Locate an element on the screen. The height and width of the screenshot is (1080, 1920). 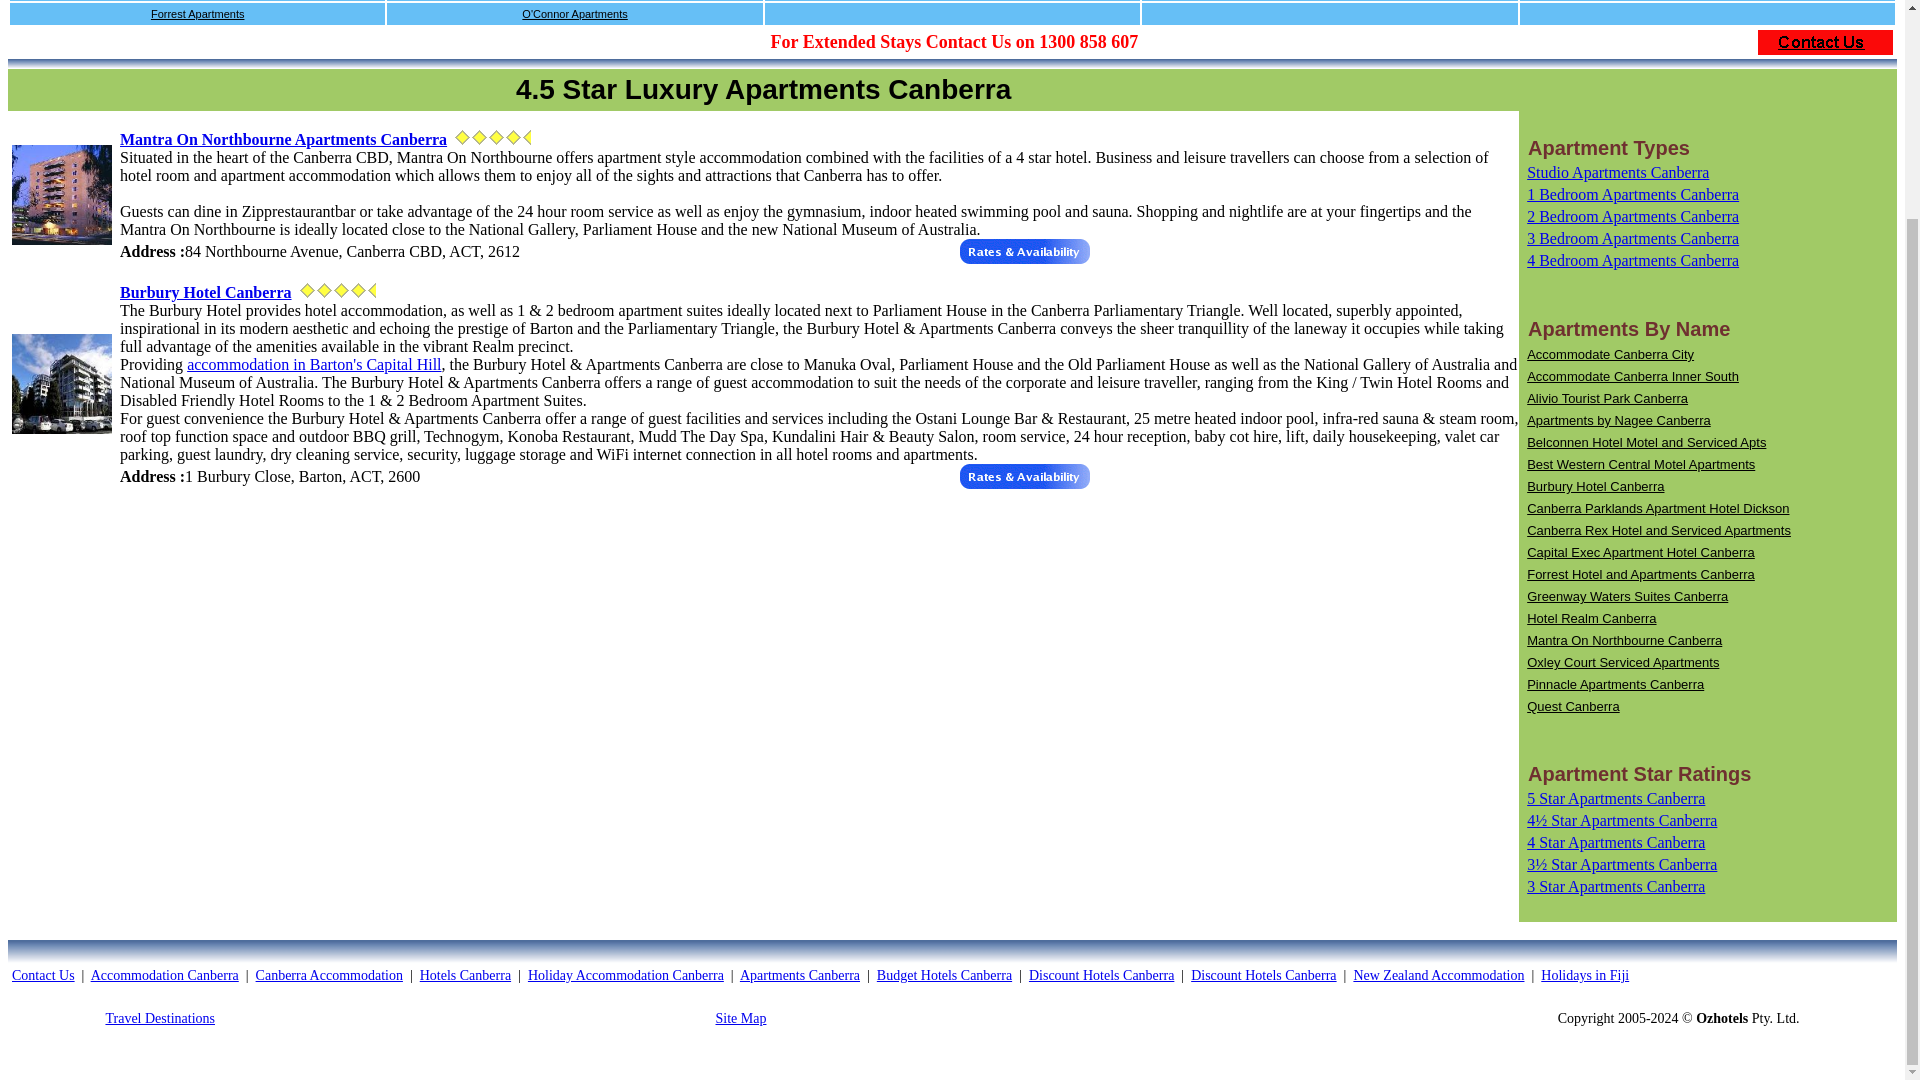
Forrest Hotel and Apartments Canberra is located at coordinates (1640, 574).